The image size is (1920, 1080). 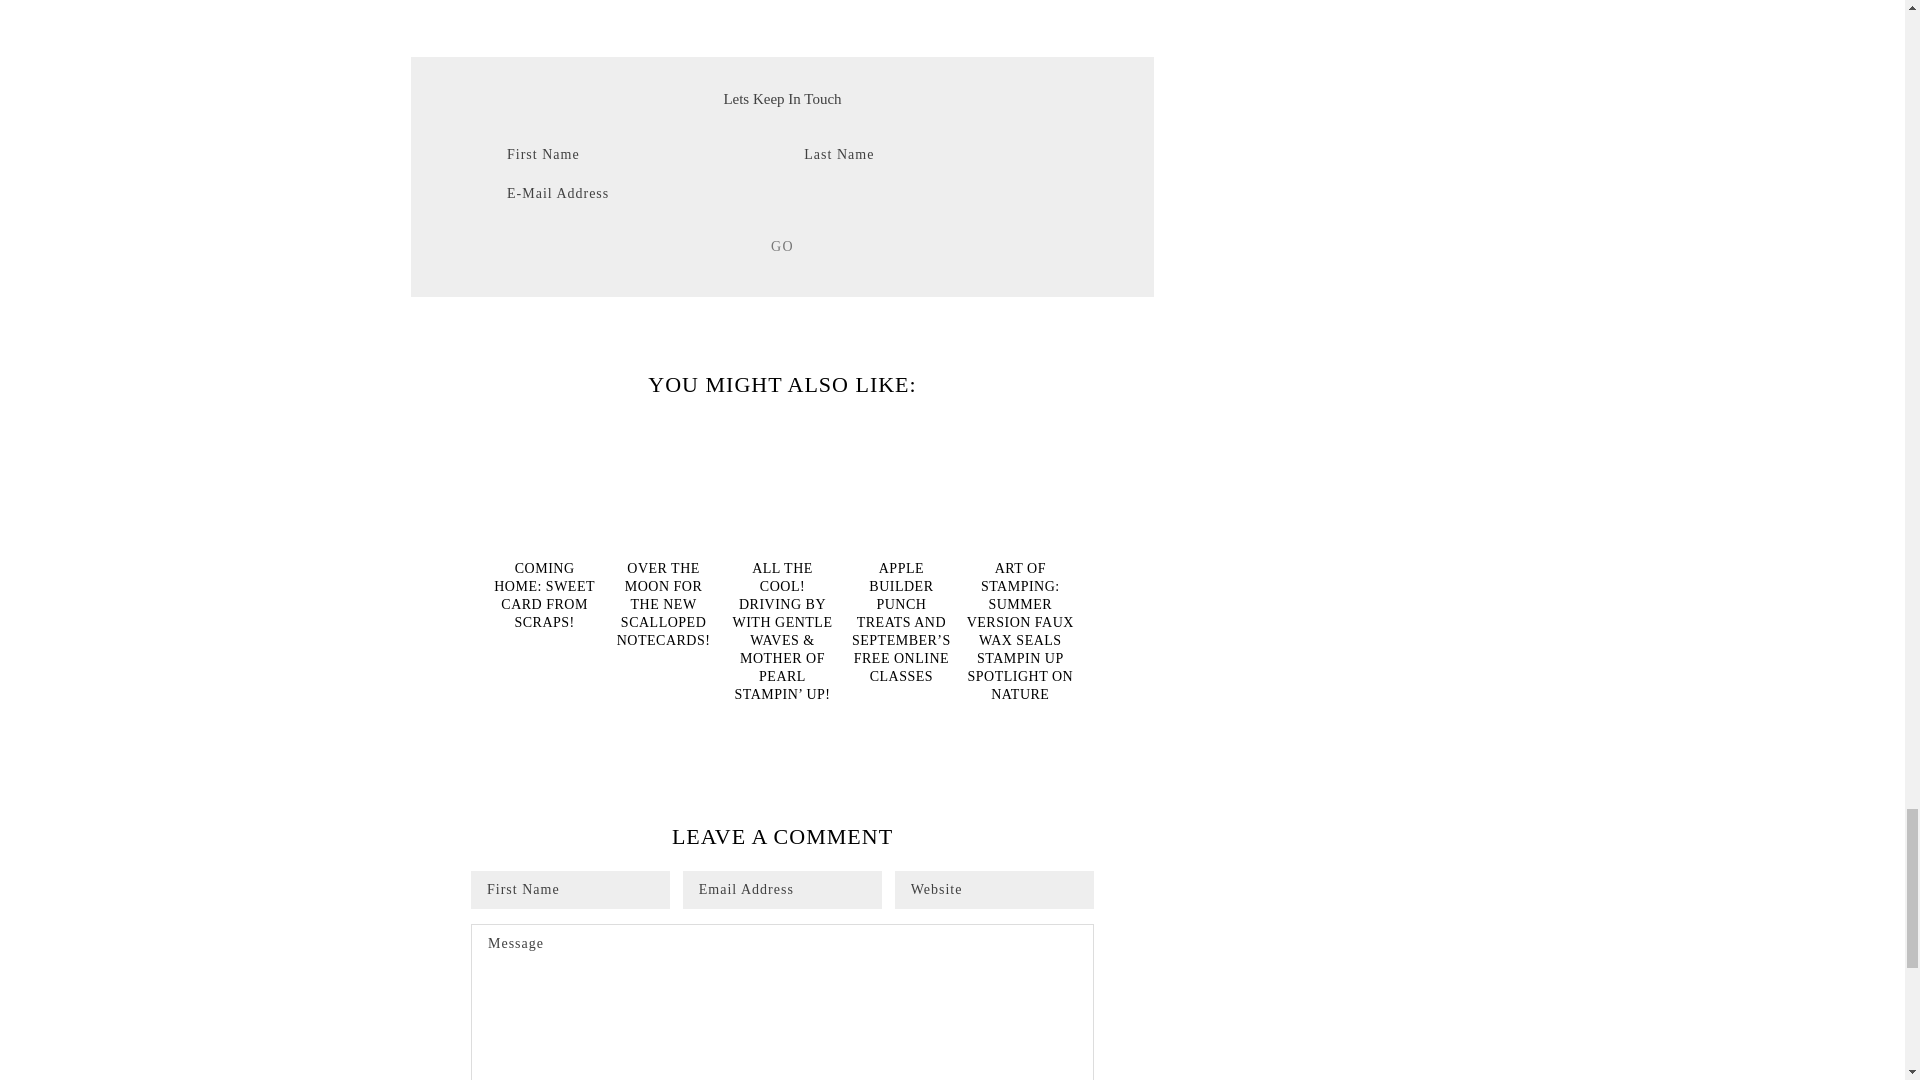 What do you see at coordinates (782, 246) in the screenshot?
I see `Go` at bounding box center [782, 246].